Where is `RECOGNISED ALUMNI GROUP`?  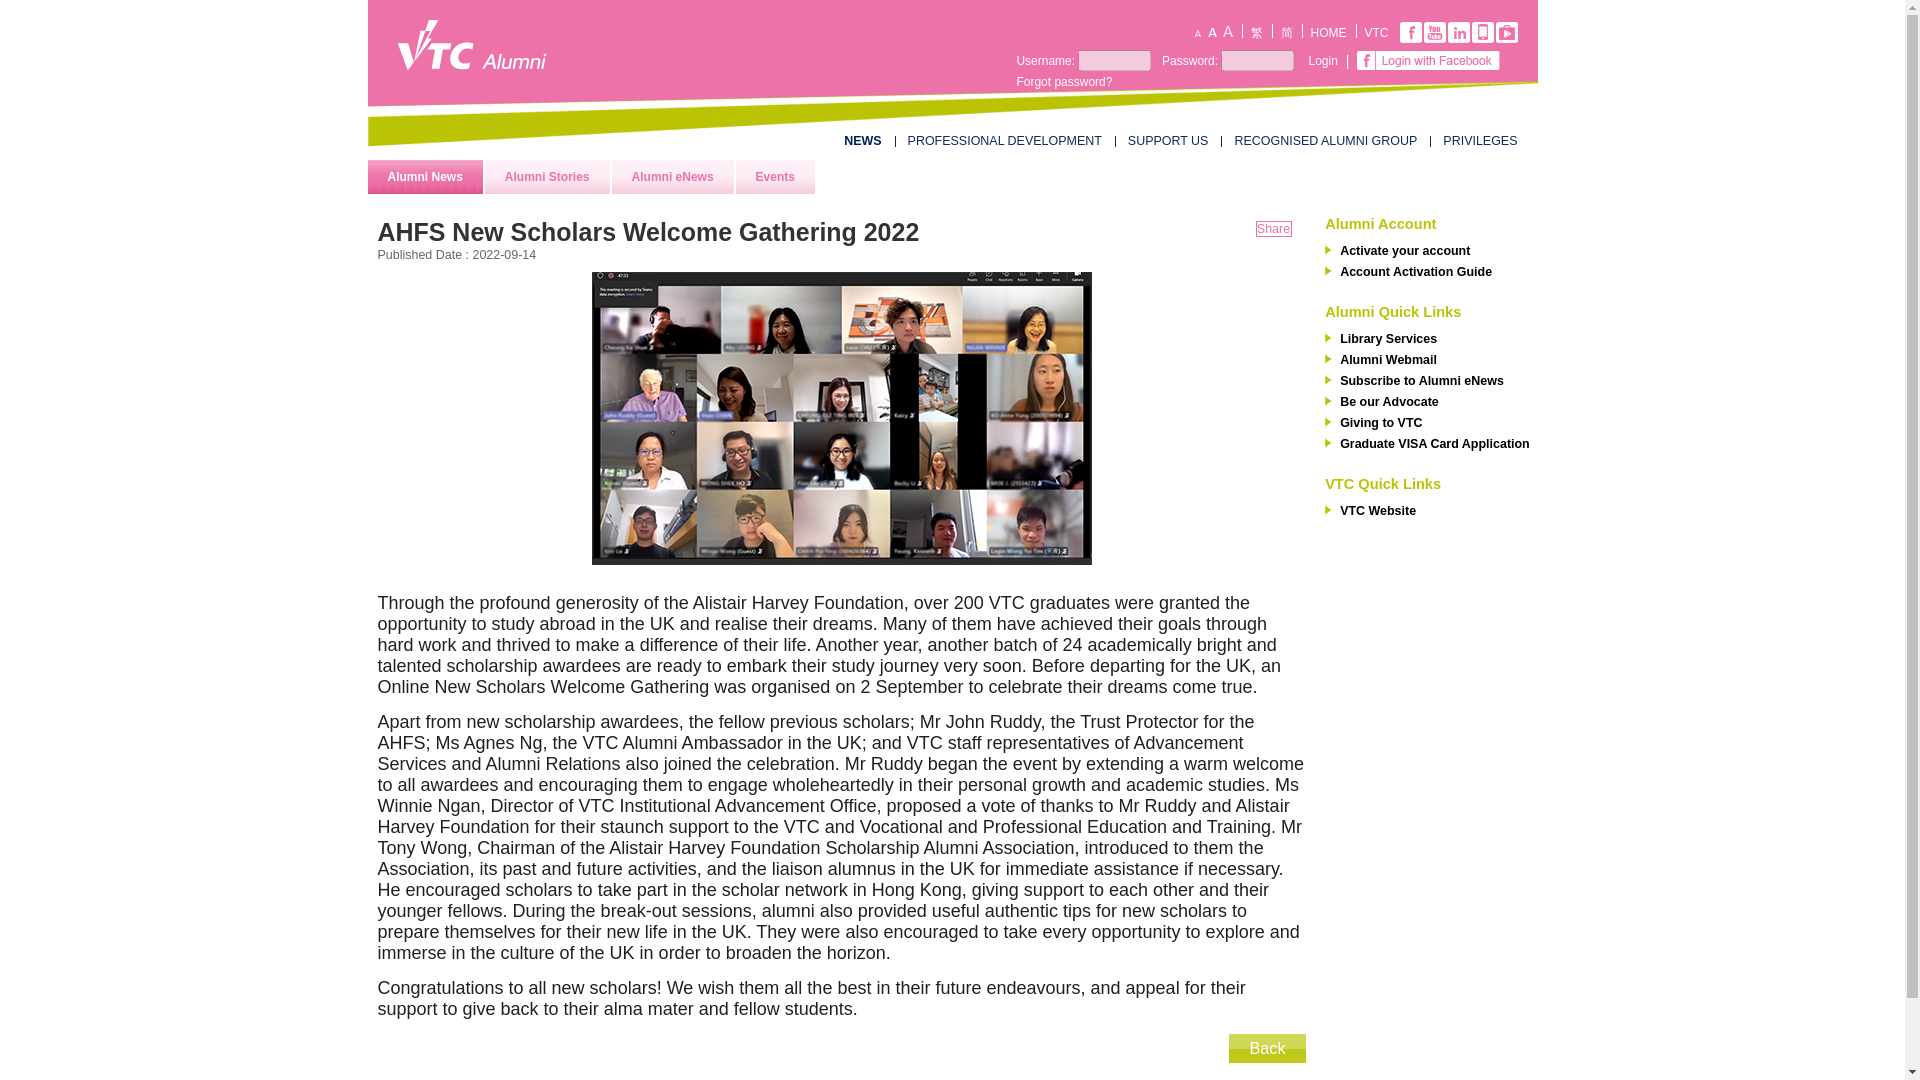 RECOGNISED ALUMNI GROUP is located at coordinates (1325, 140).